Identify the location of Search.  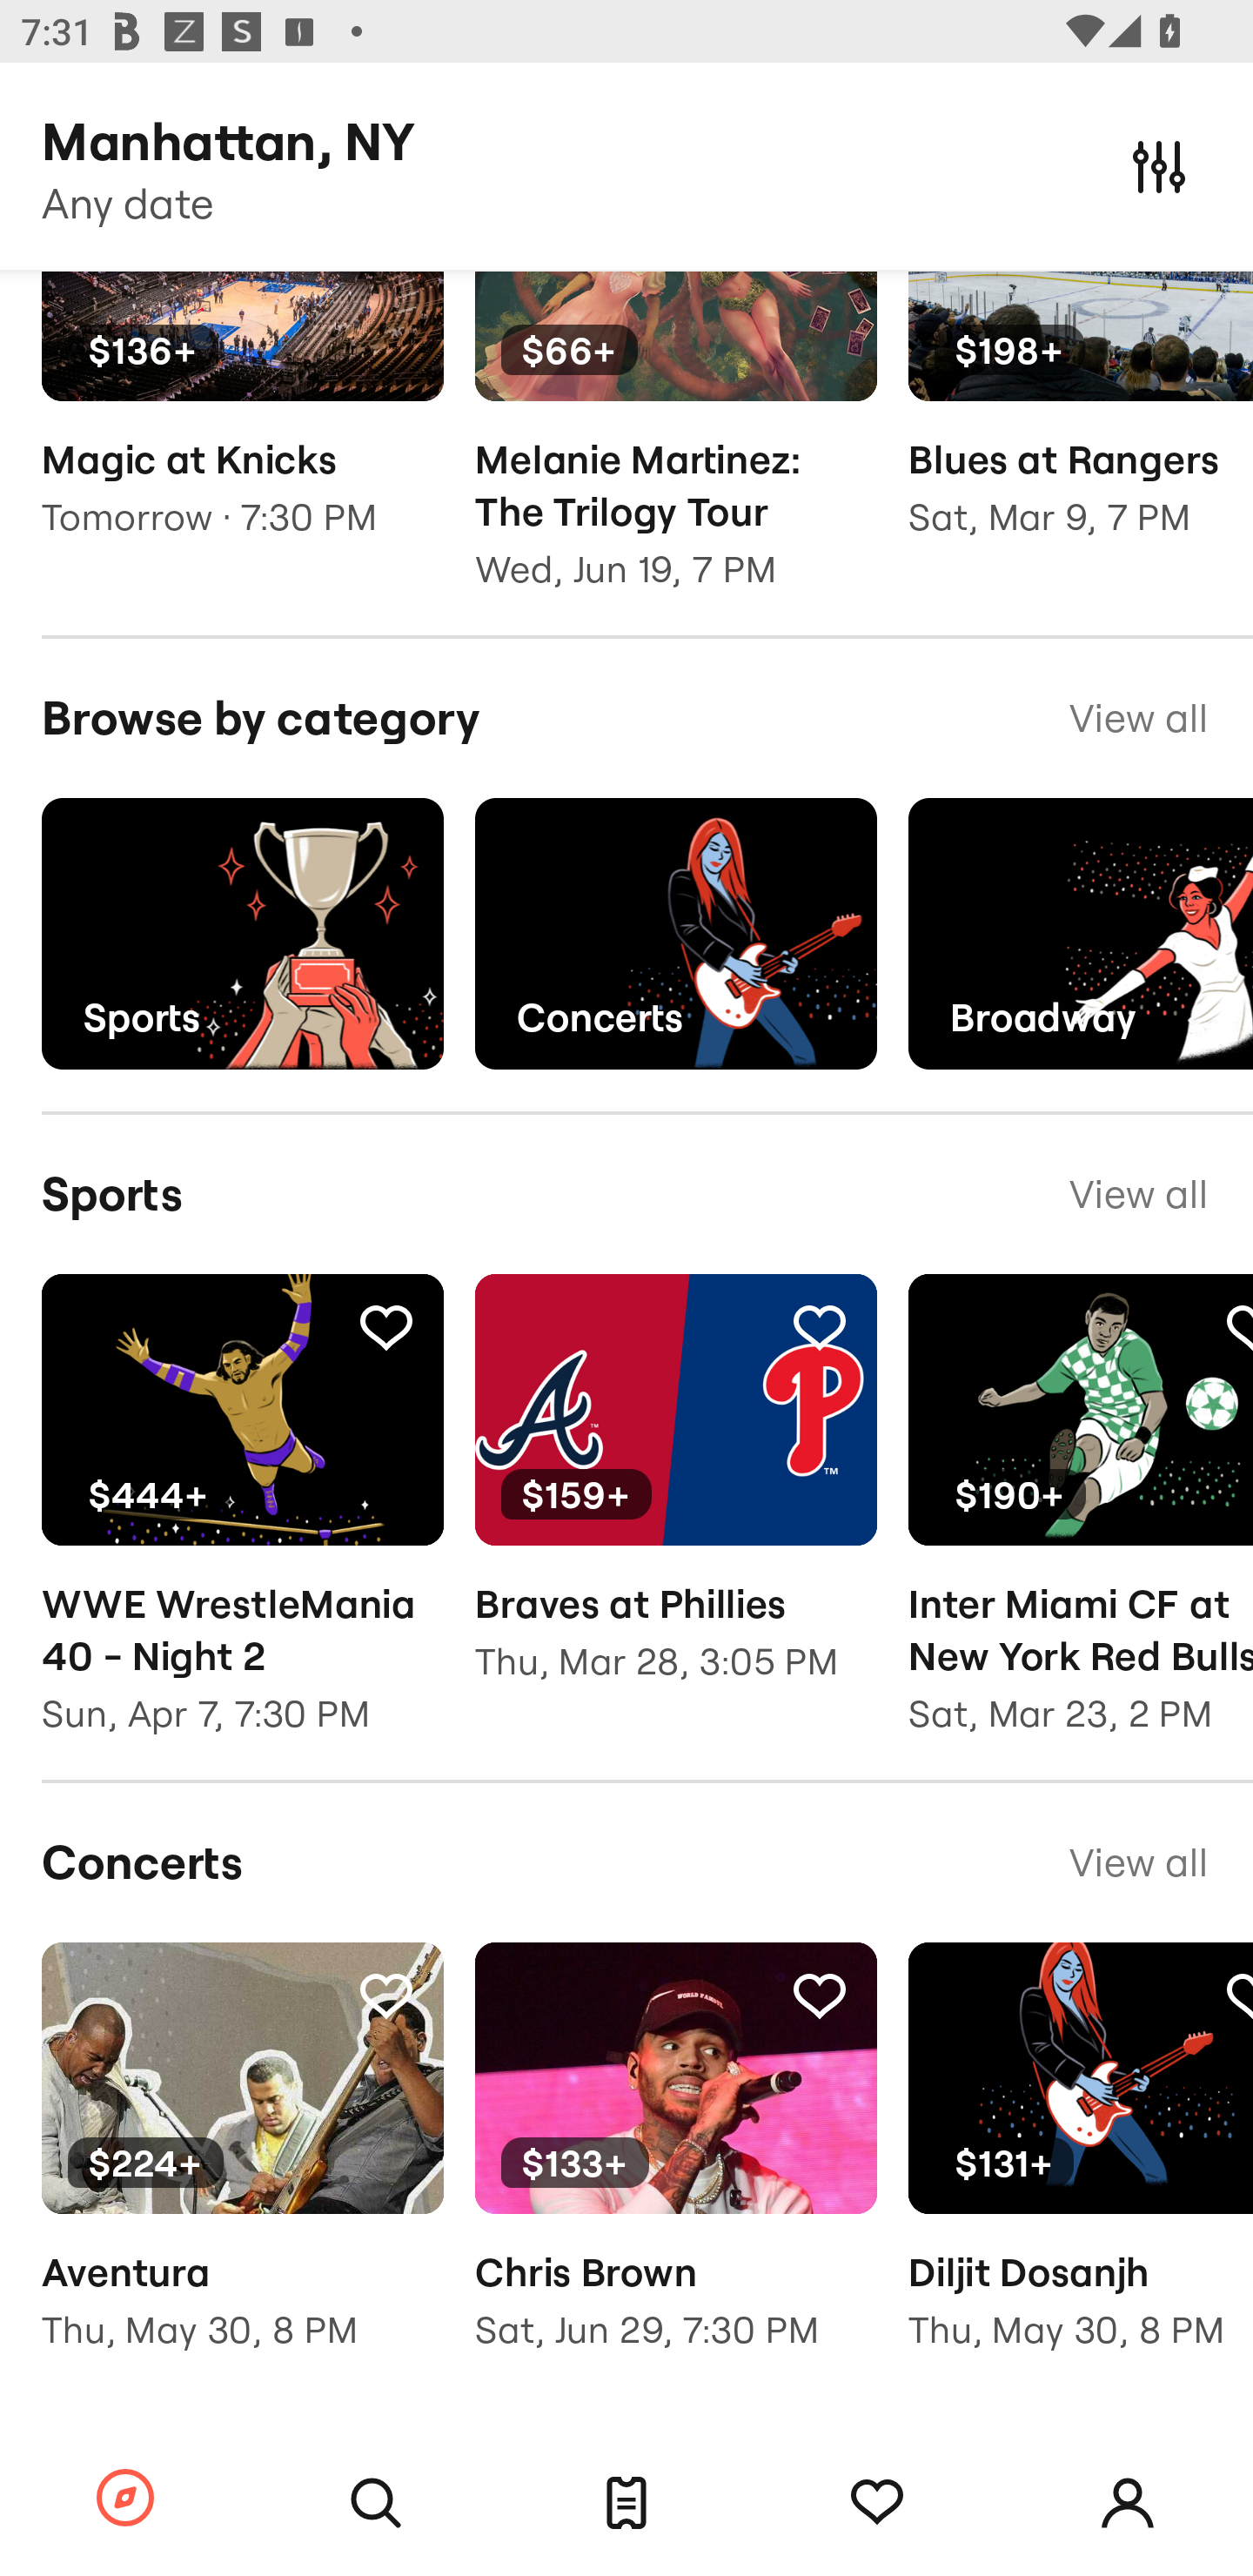
(376, 2503).